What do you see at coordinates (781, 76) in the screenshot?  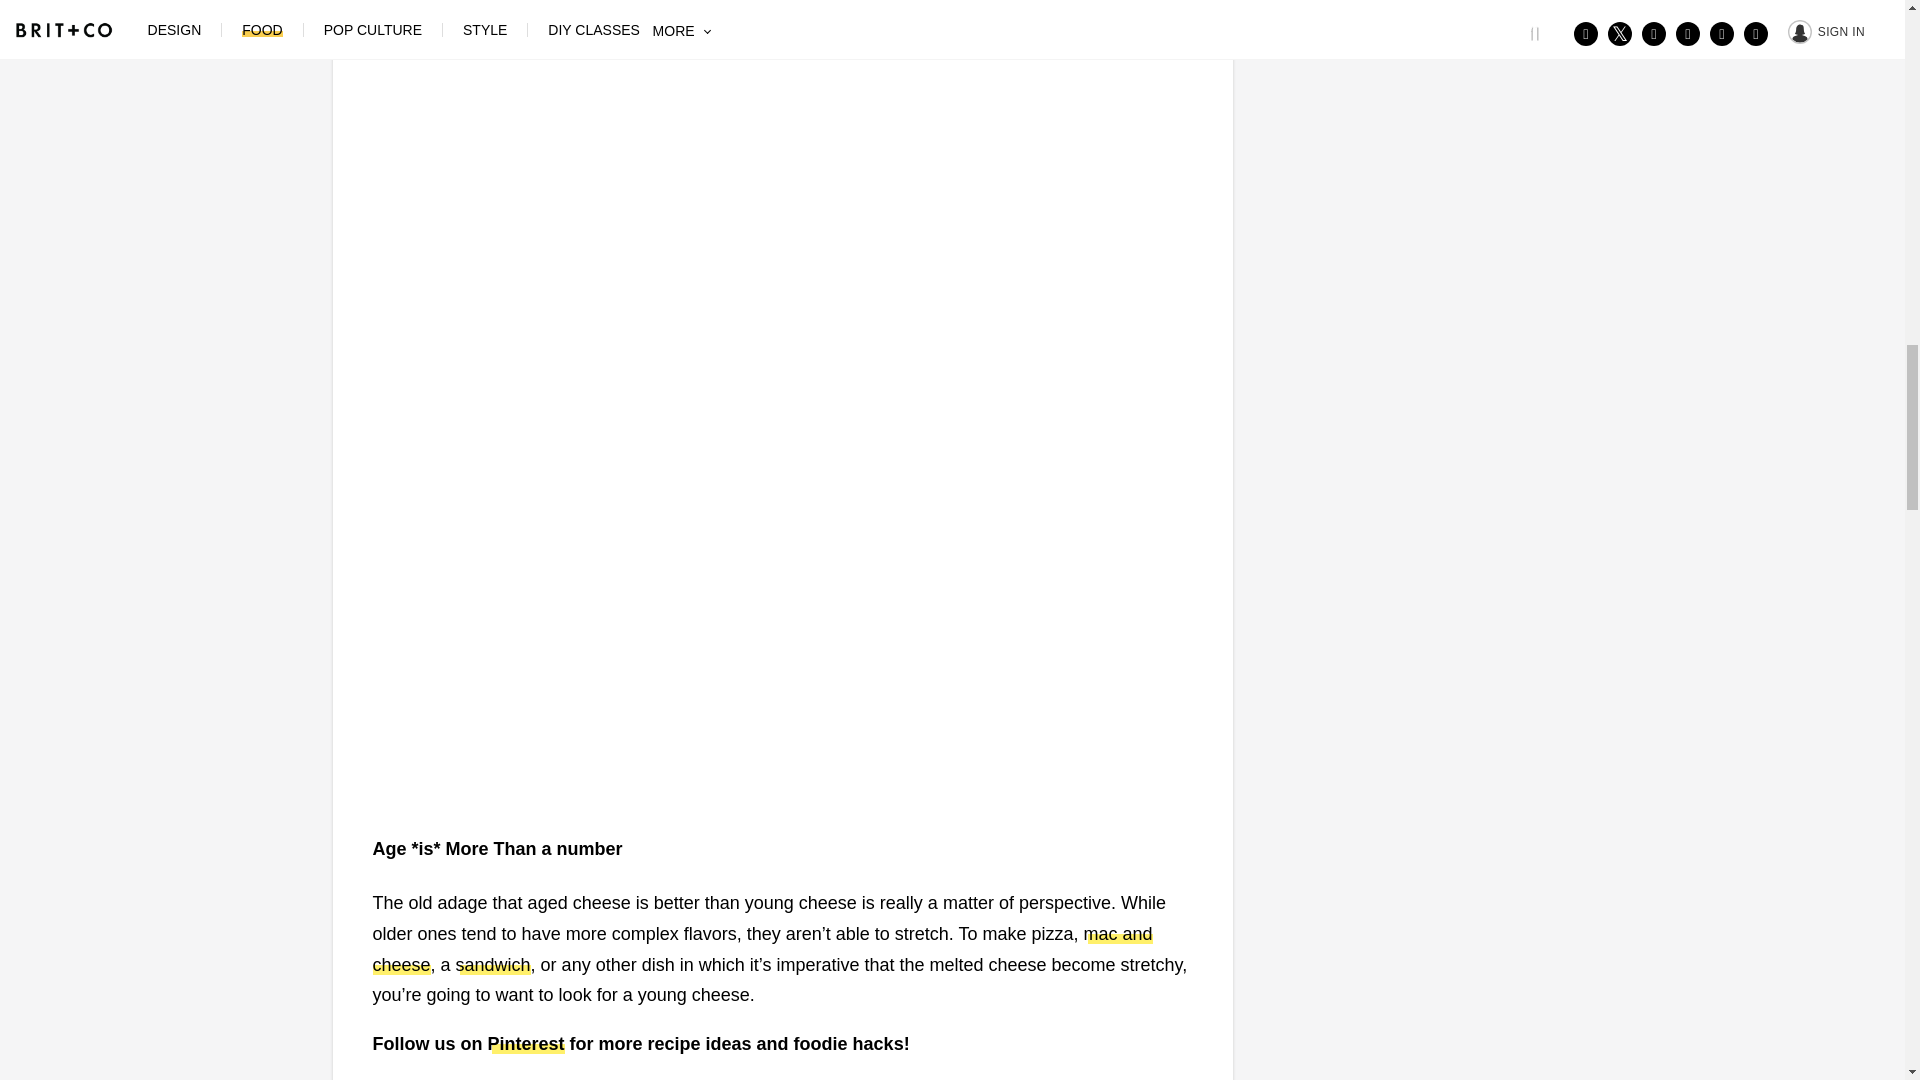 I see `3rd party ad content` at bounding box center [781, 76].